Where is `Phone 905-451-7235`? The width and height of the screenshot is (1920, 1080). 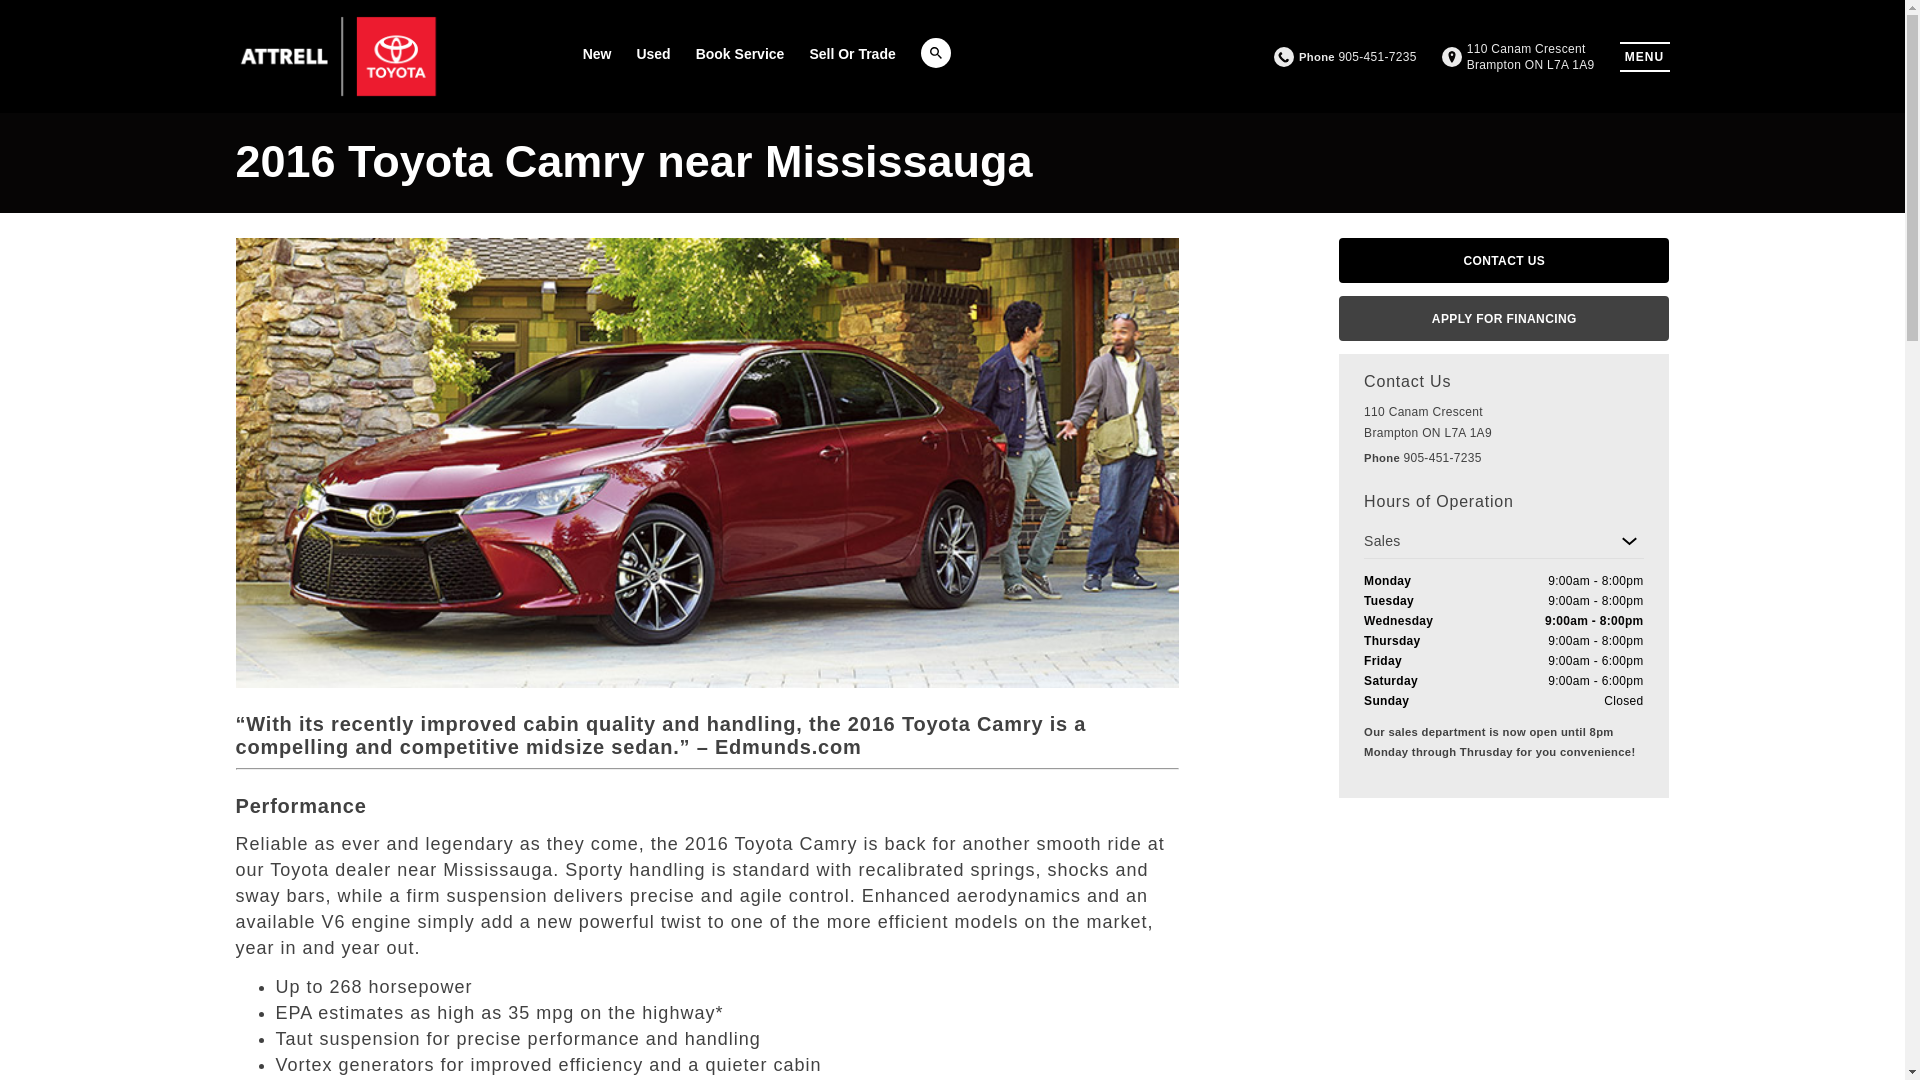
Phone 905-451-7235 is located at coordinates (1358, 56).